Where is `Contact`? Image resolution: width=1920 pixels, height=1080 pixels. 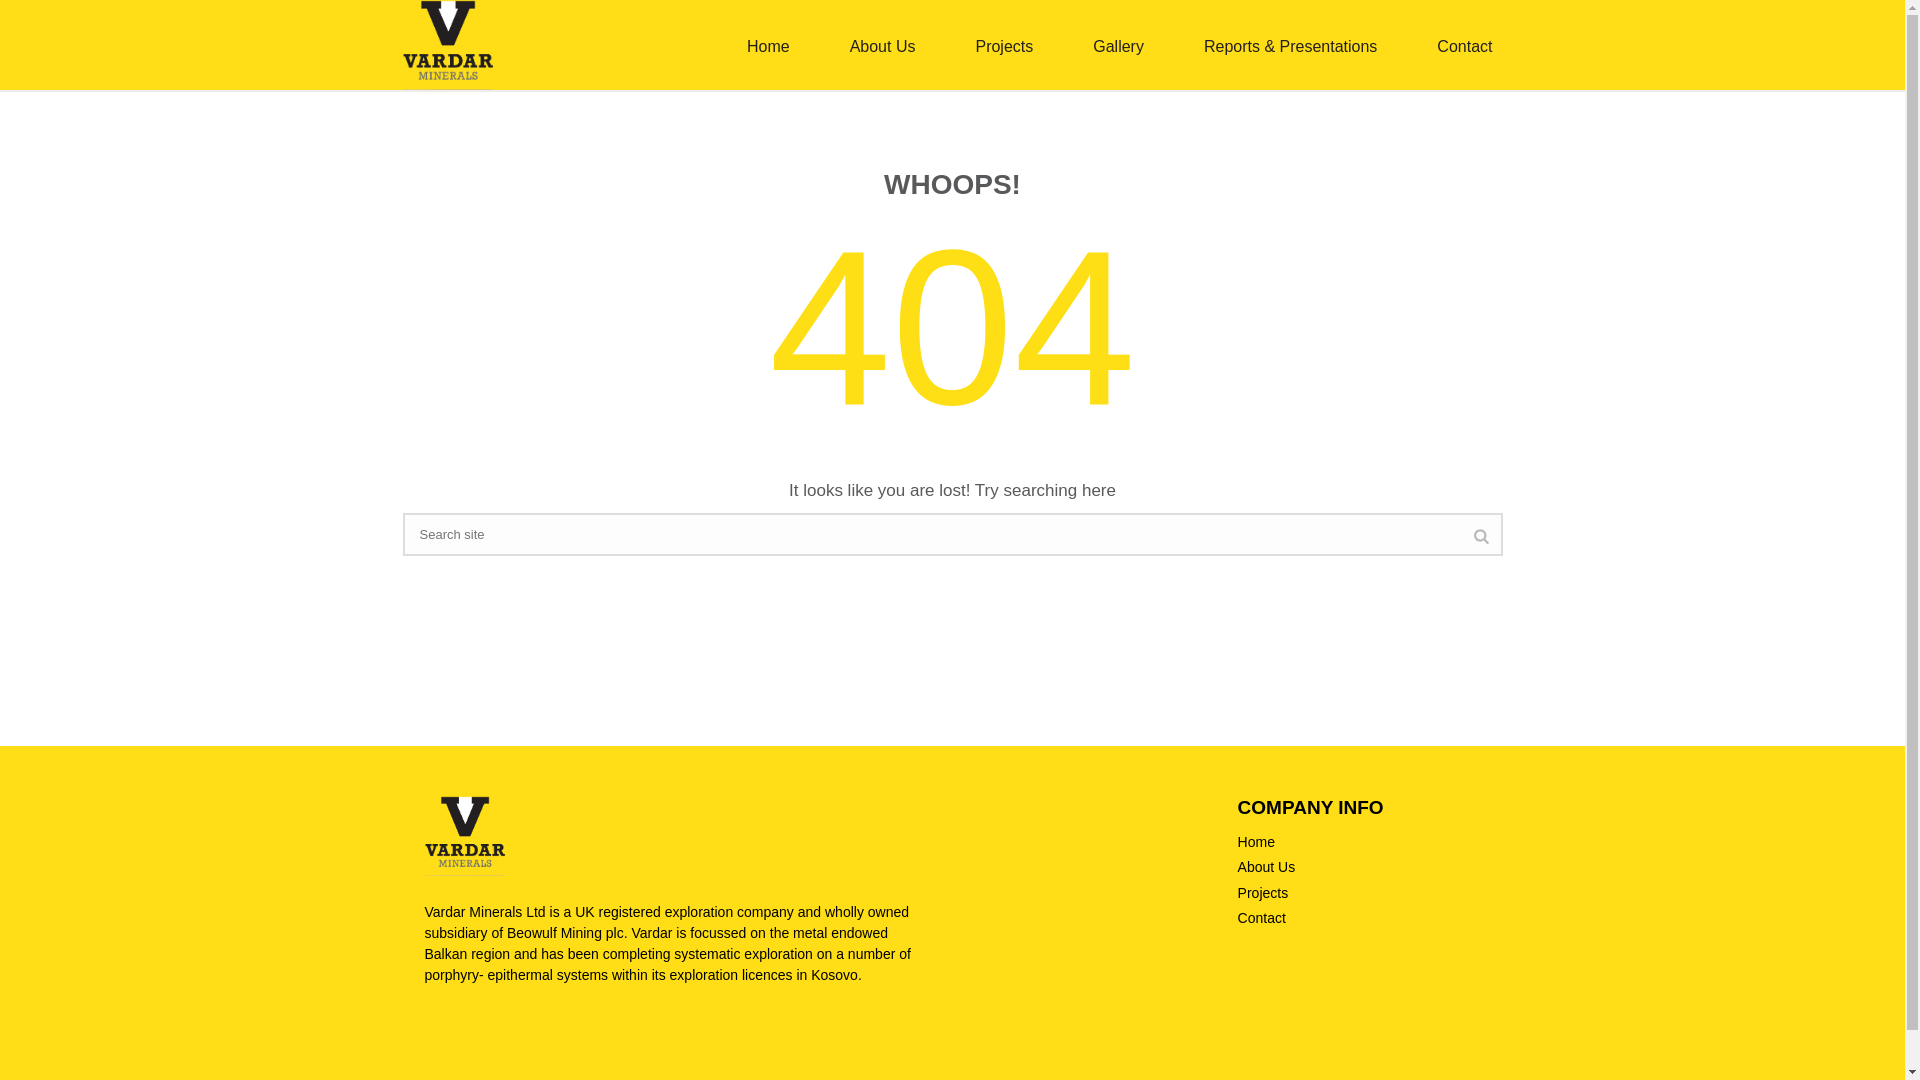
Contact is located at coordinates (1464, 44).